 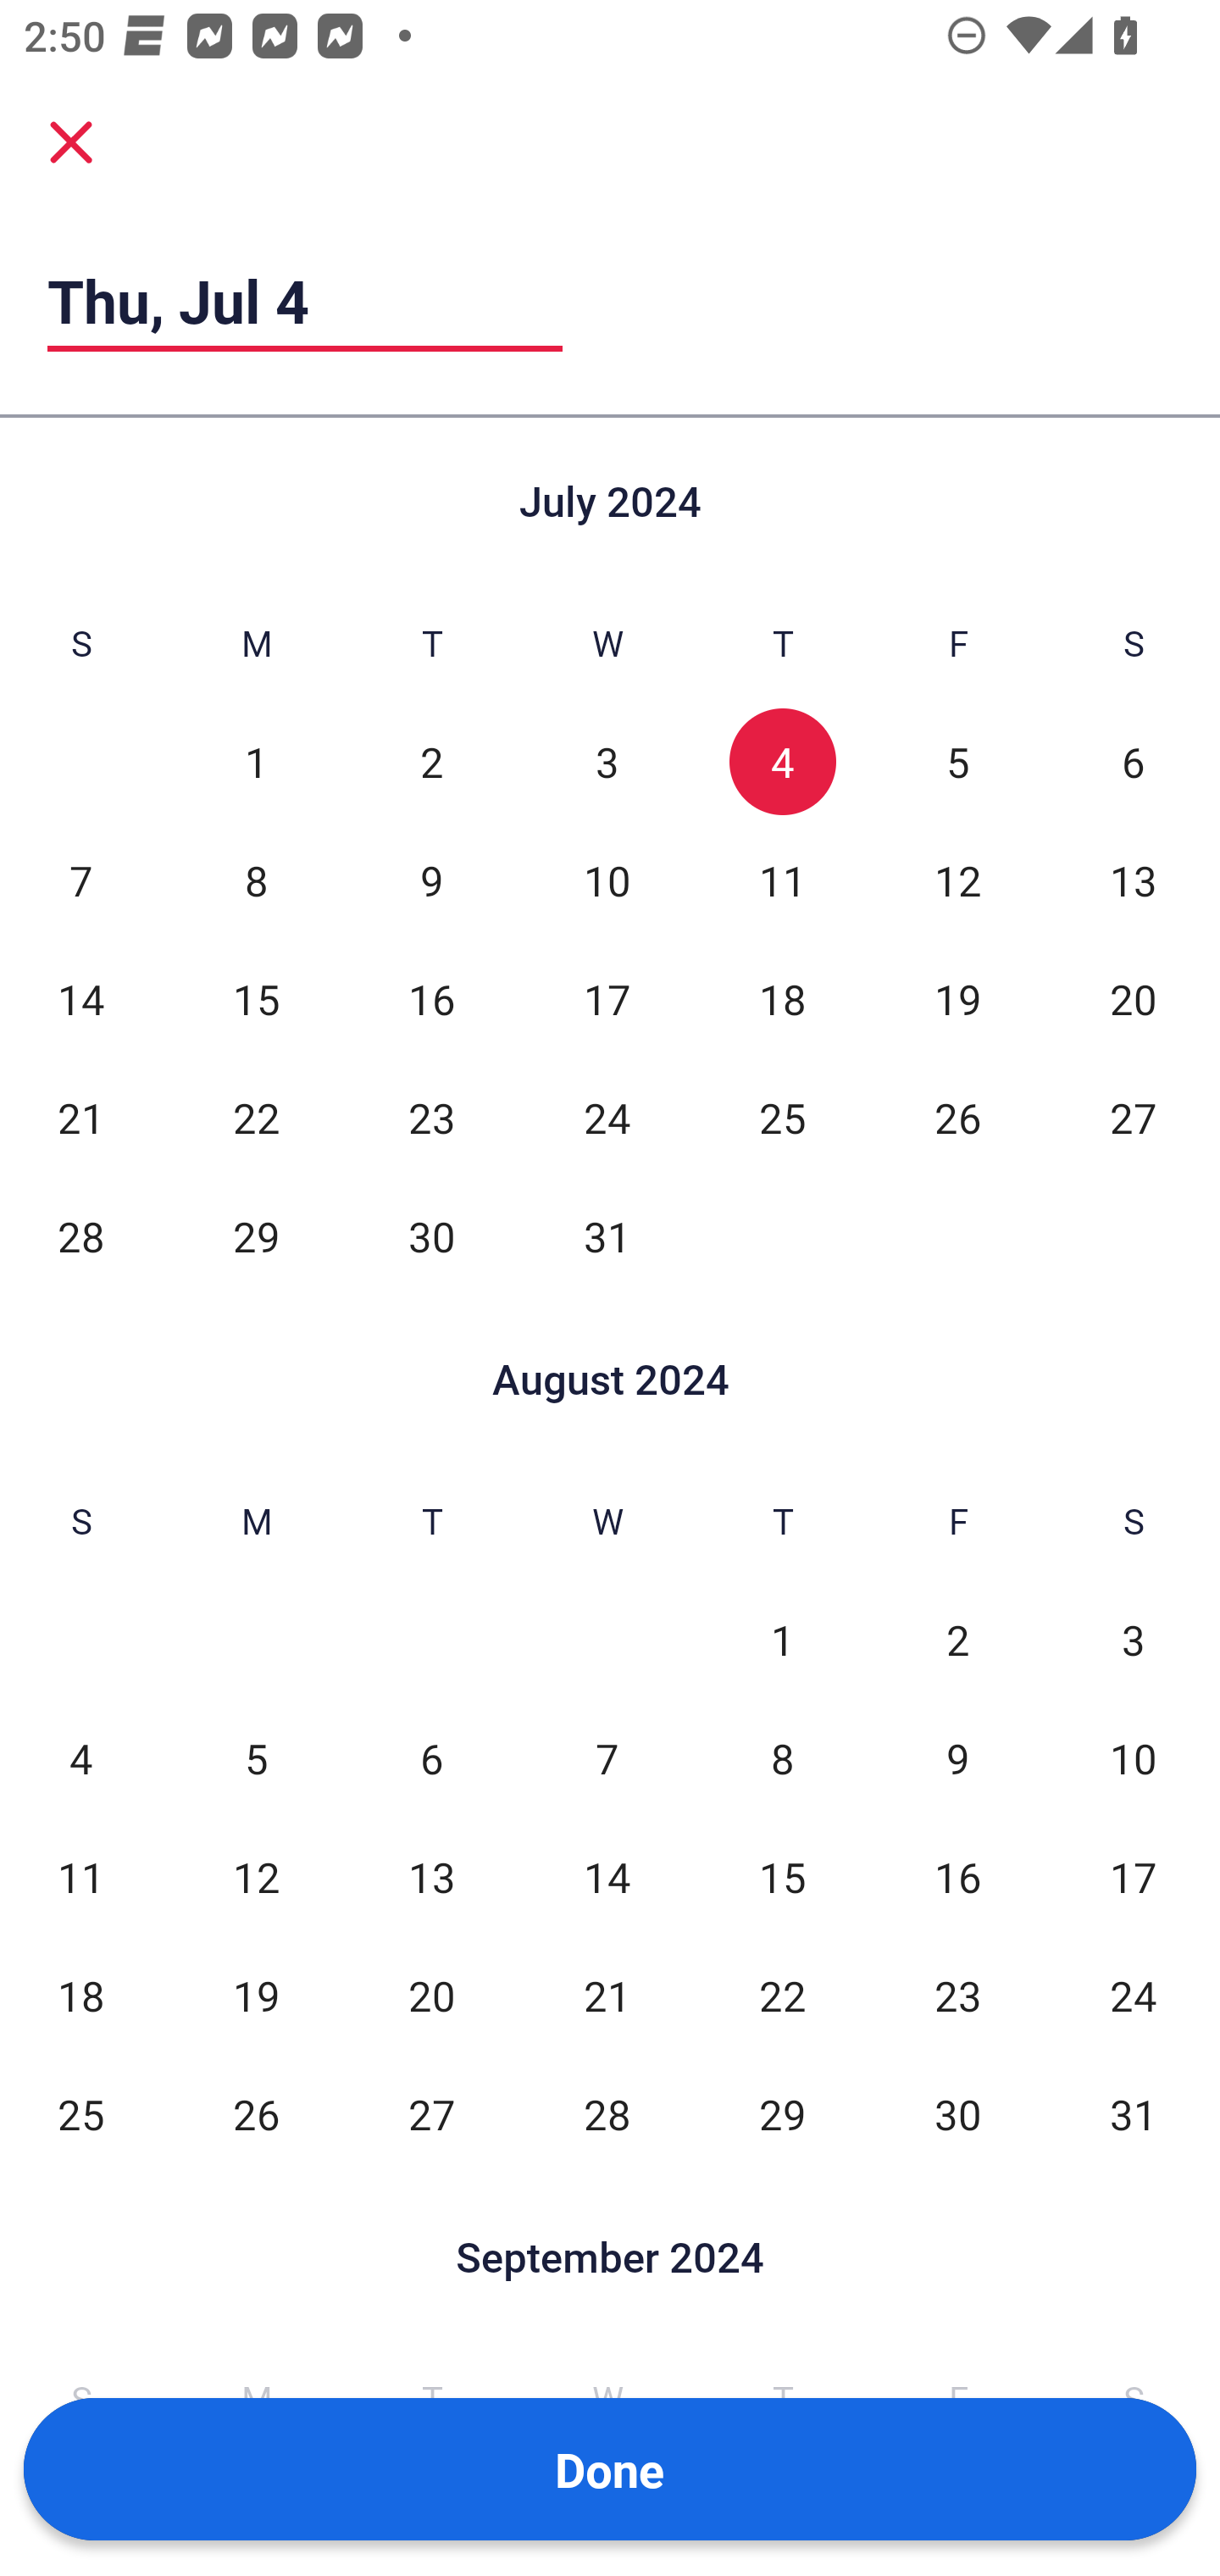 What do you see at coordinates (1134, 880) in the screenshot?
I see `13 Sat, Jul 13, Not Selected` at bounding box center [1134, 880].